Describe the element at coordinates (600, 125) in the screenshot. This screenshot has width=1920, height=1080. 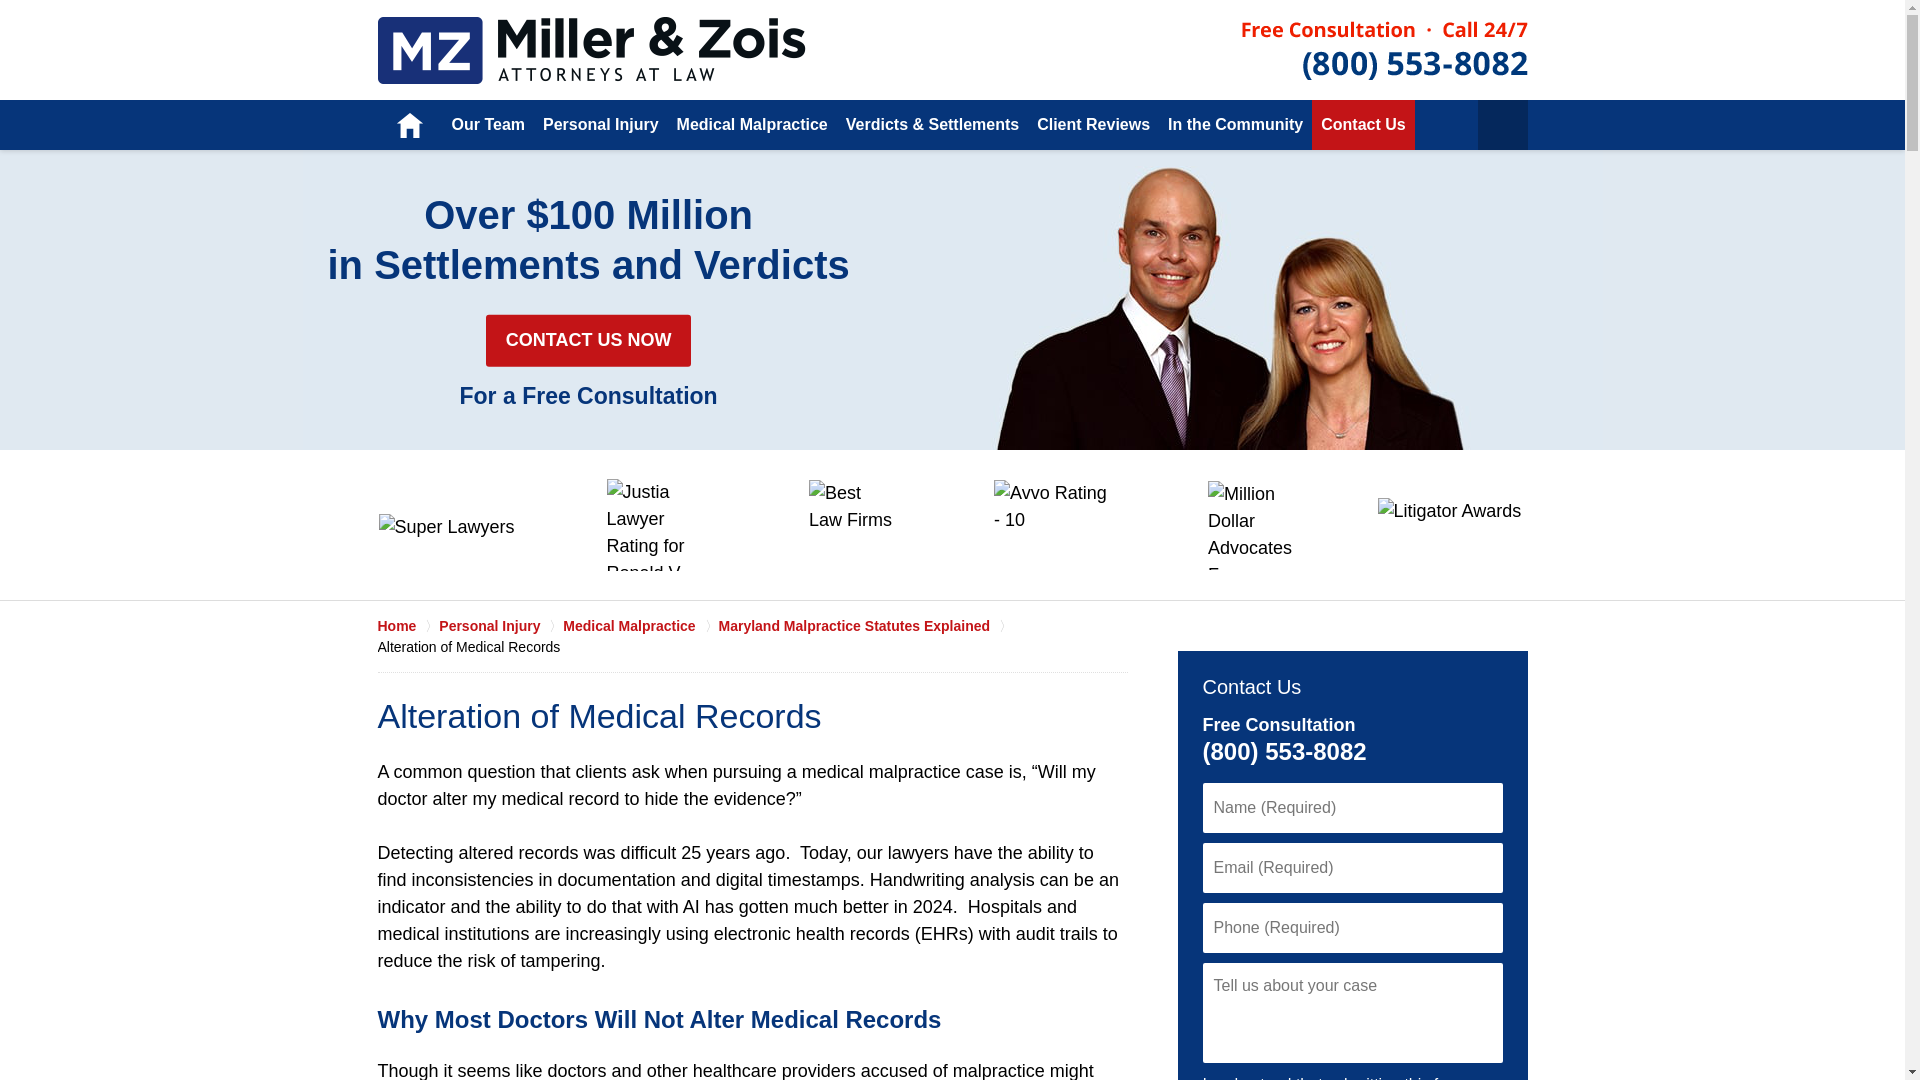
I see `Personal Injury` at that location.